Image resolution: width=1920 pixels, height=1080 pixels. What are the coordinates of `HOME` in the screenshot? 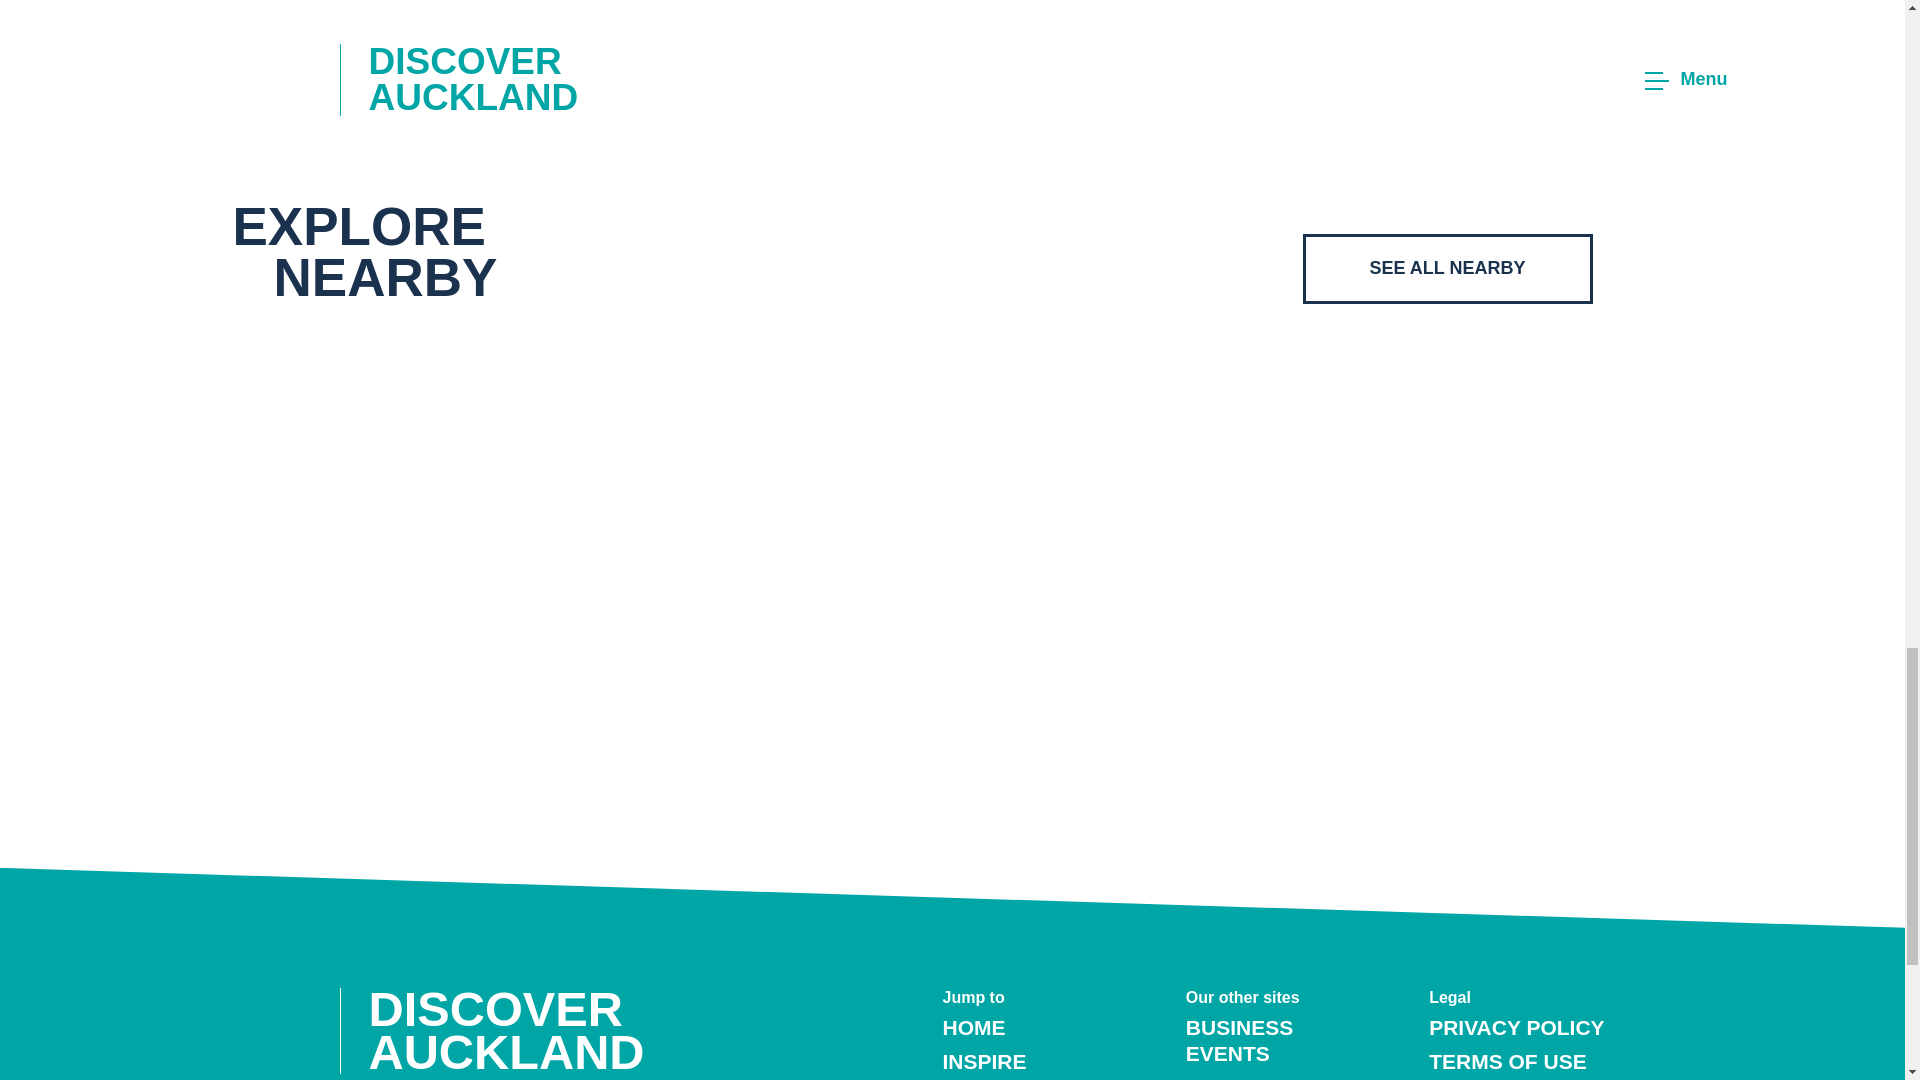 It's located at (973, 1027).